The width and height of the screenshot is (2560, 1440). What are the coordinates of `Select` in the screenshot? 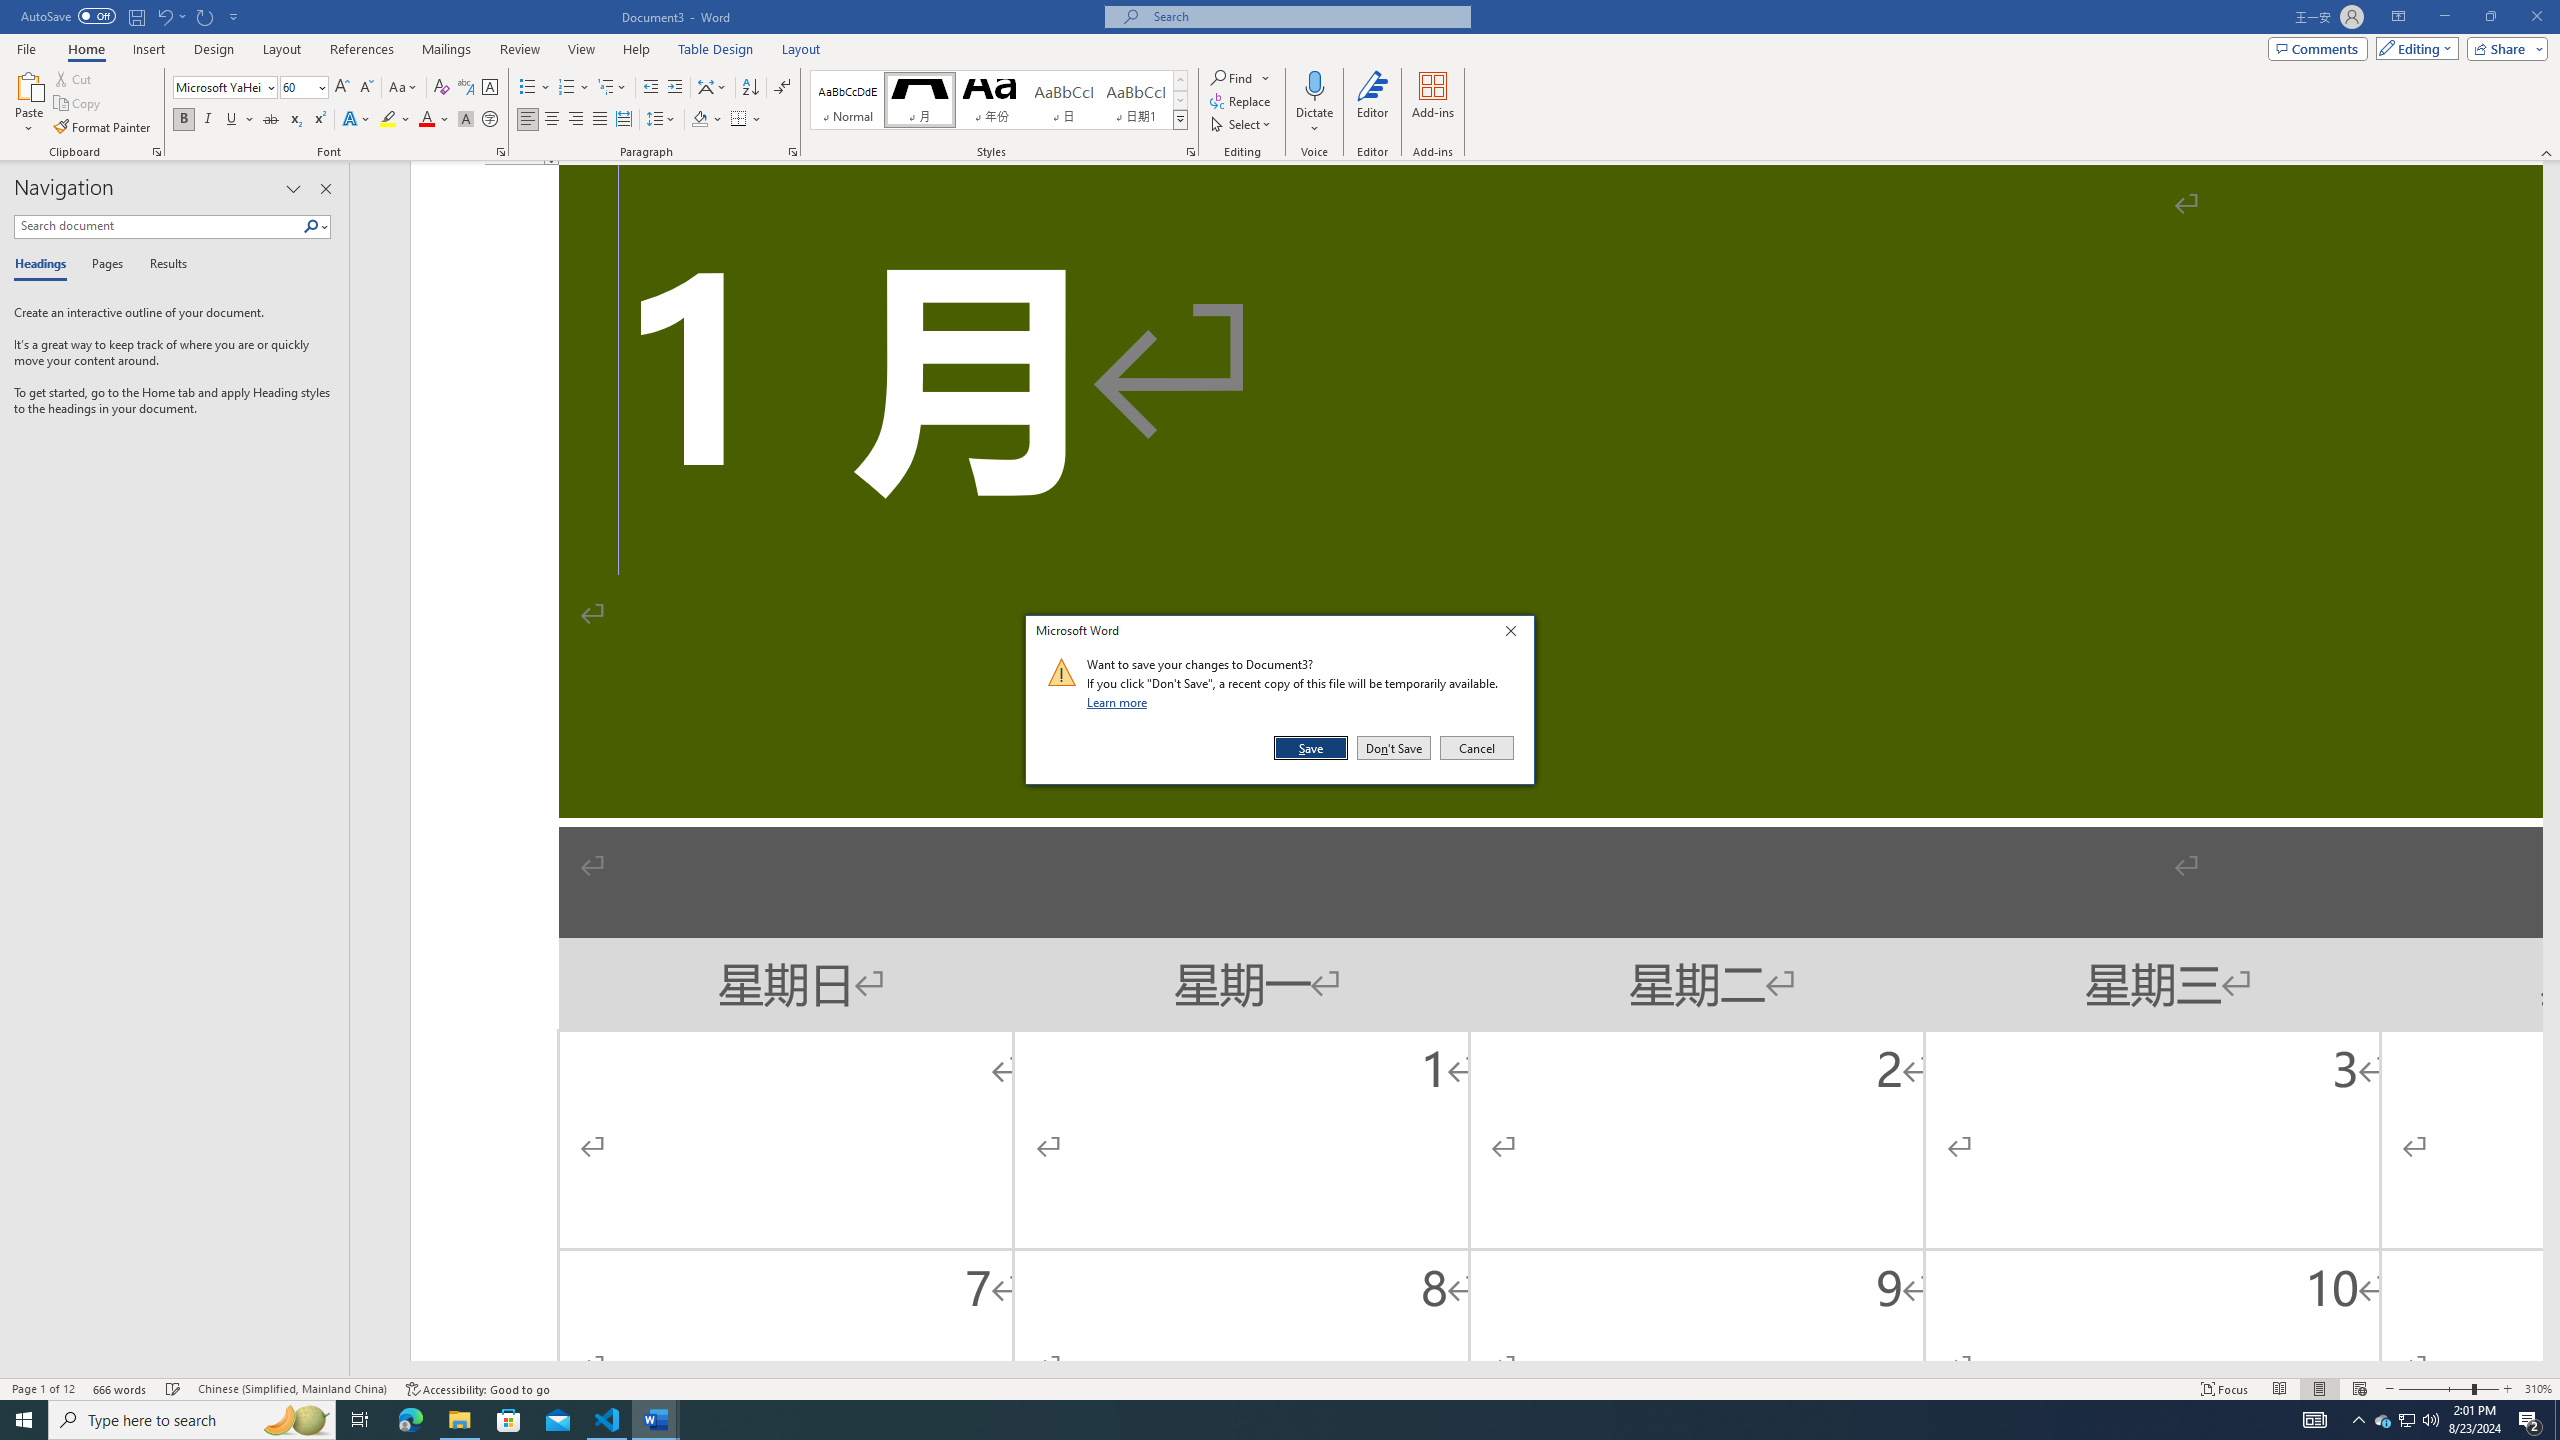 It's located at (1241, 124).